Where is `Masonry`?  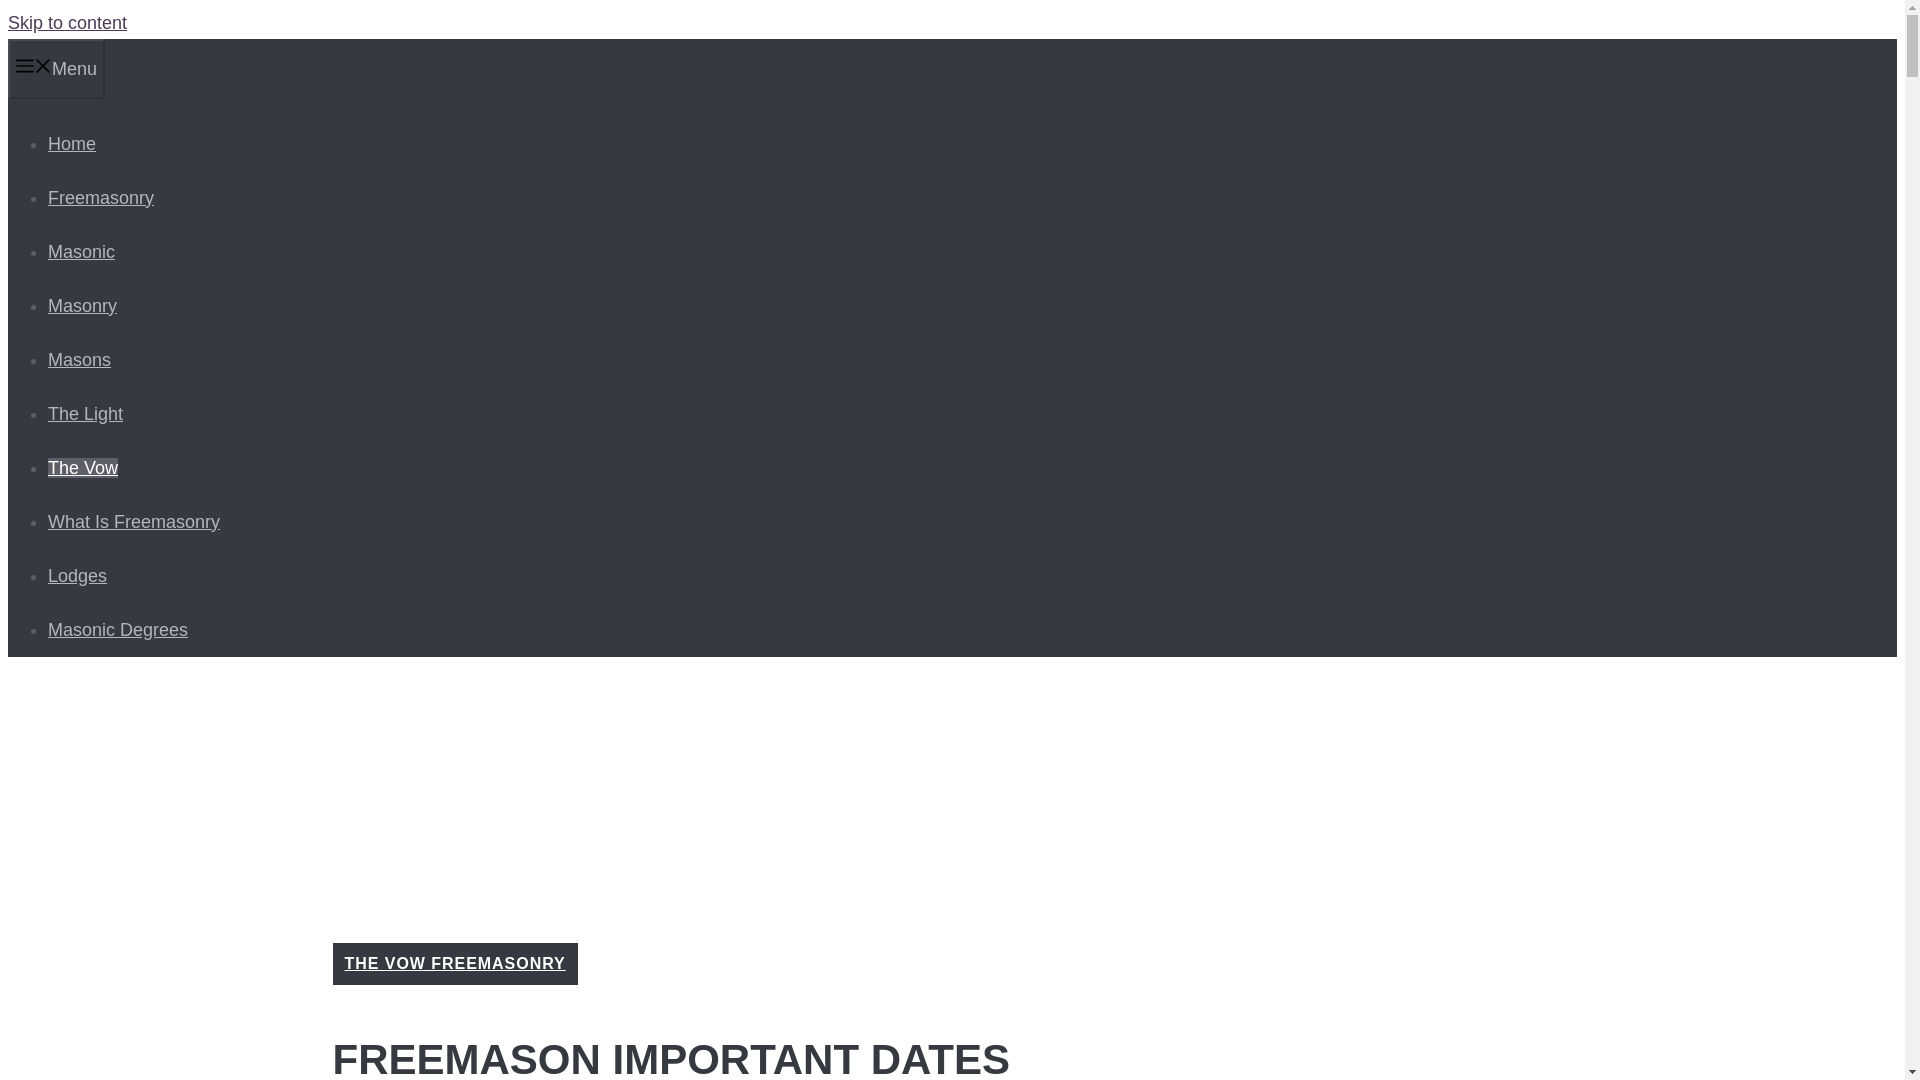 Masonry is located at coordinates (82, 306).